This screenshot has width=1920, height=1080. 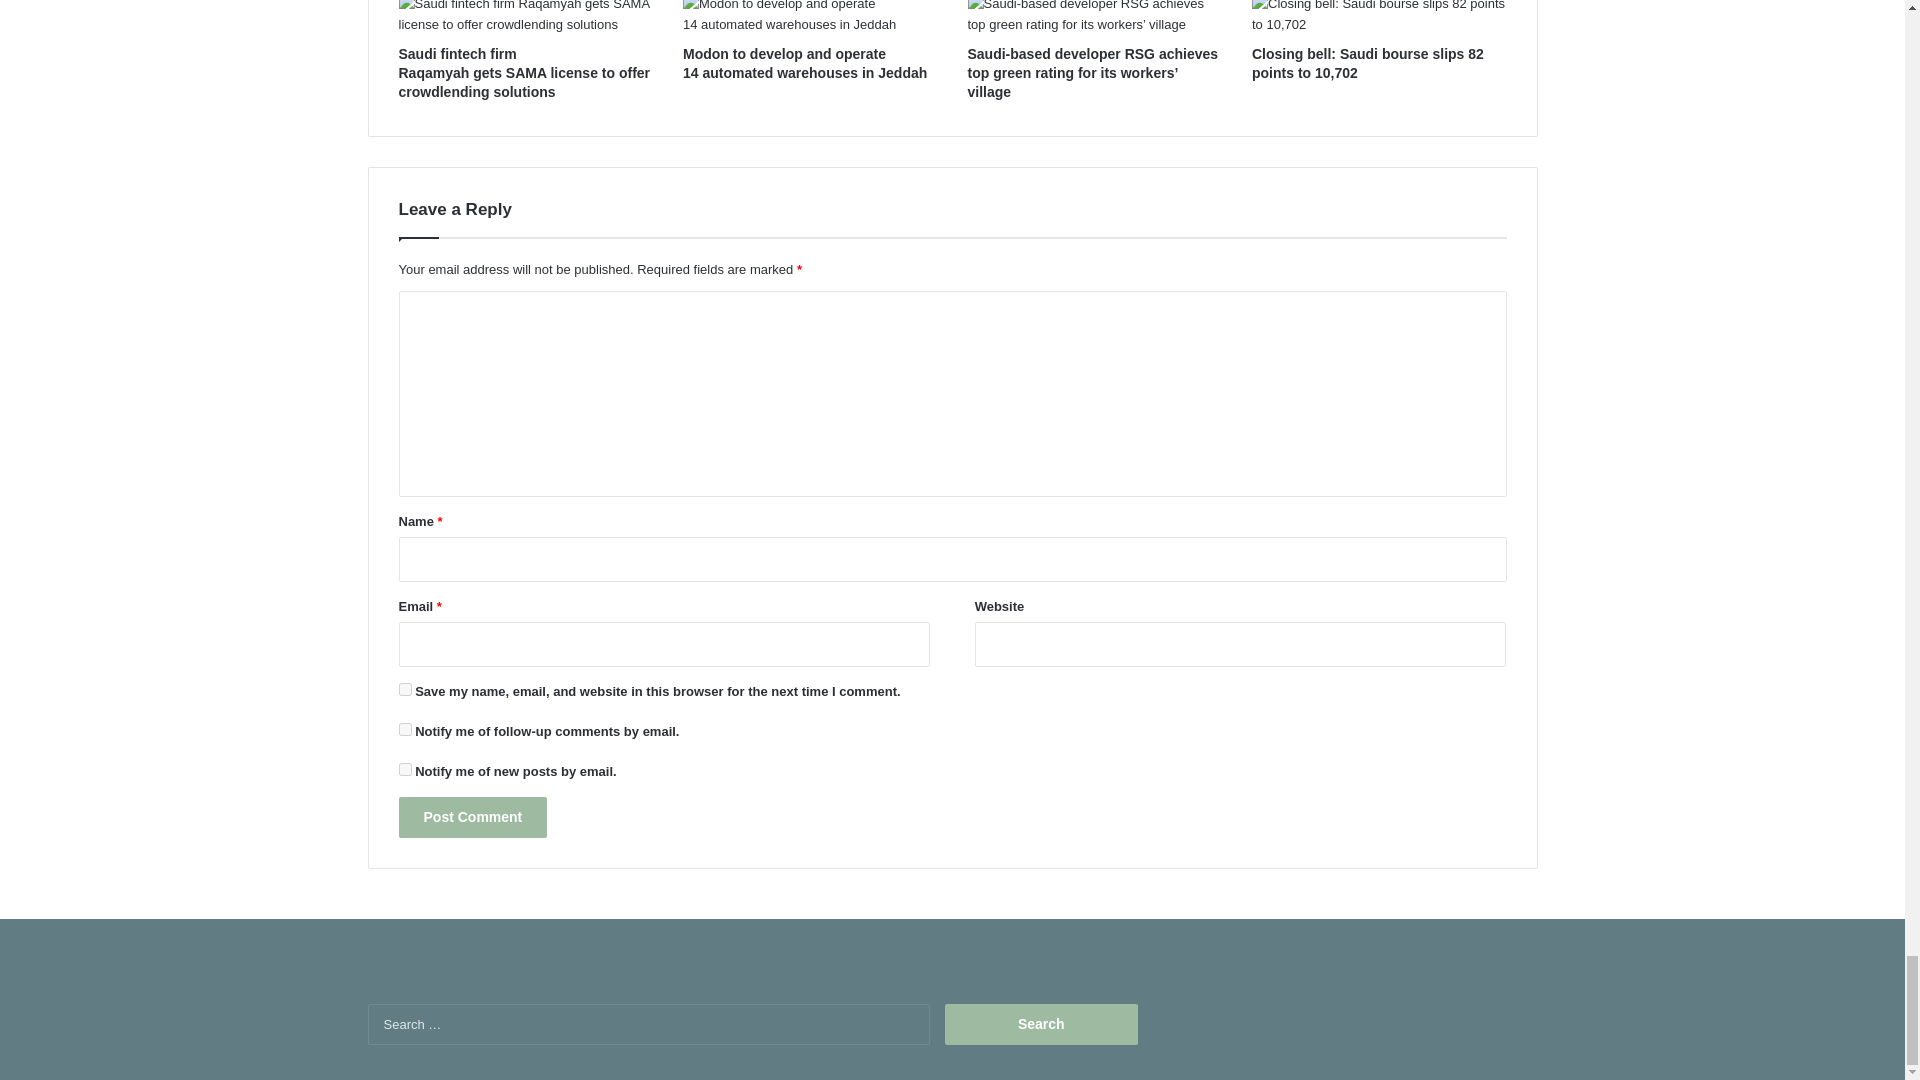 What do you see at coordinates (1041, 1024) in the screenshot?
I see `Search` at bounding box center [1041, 1024].